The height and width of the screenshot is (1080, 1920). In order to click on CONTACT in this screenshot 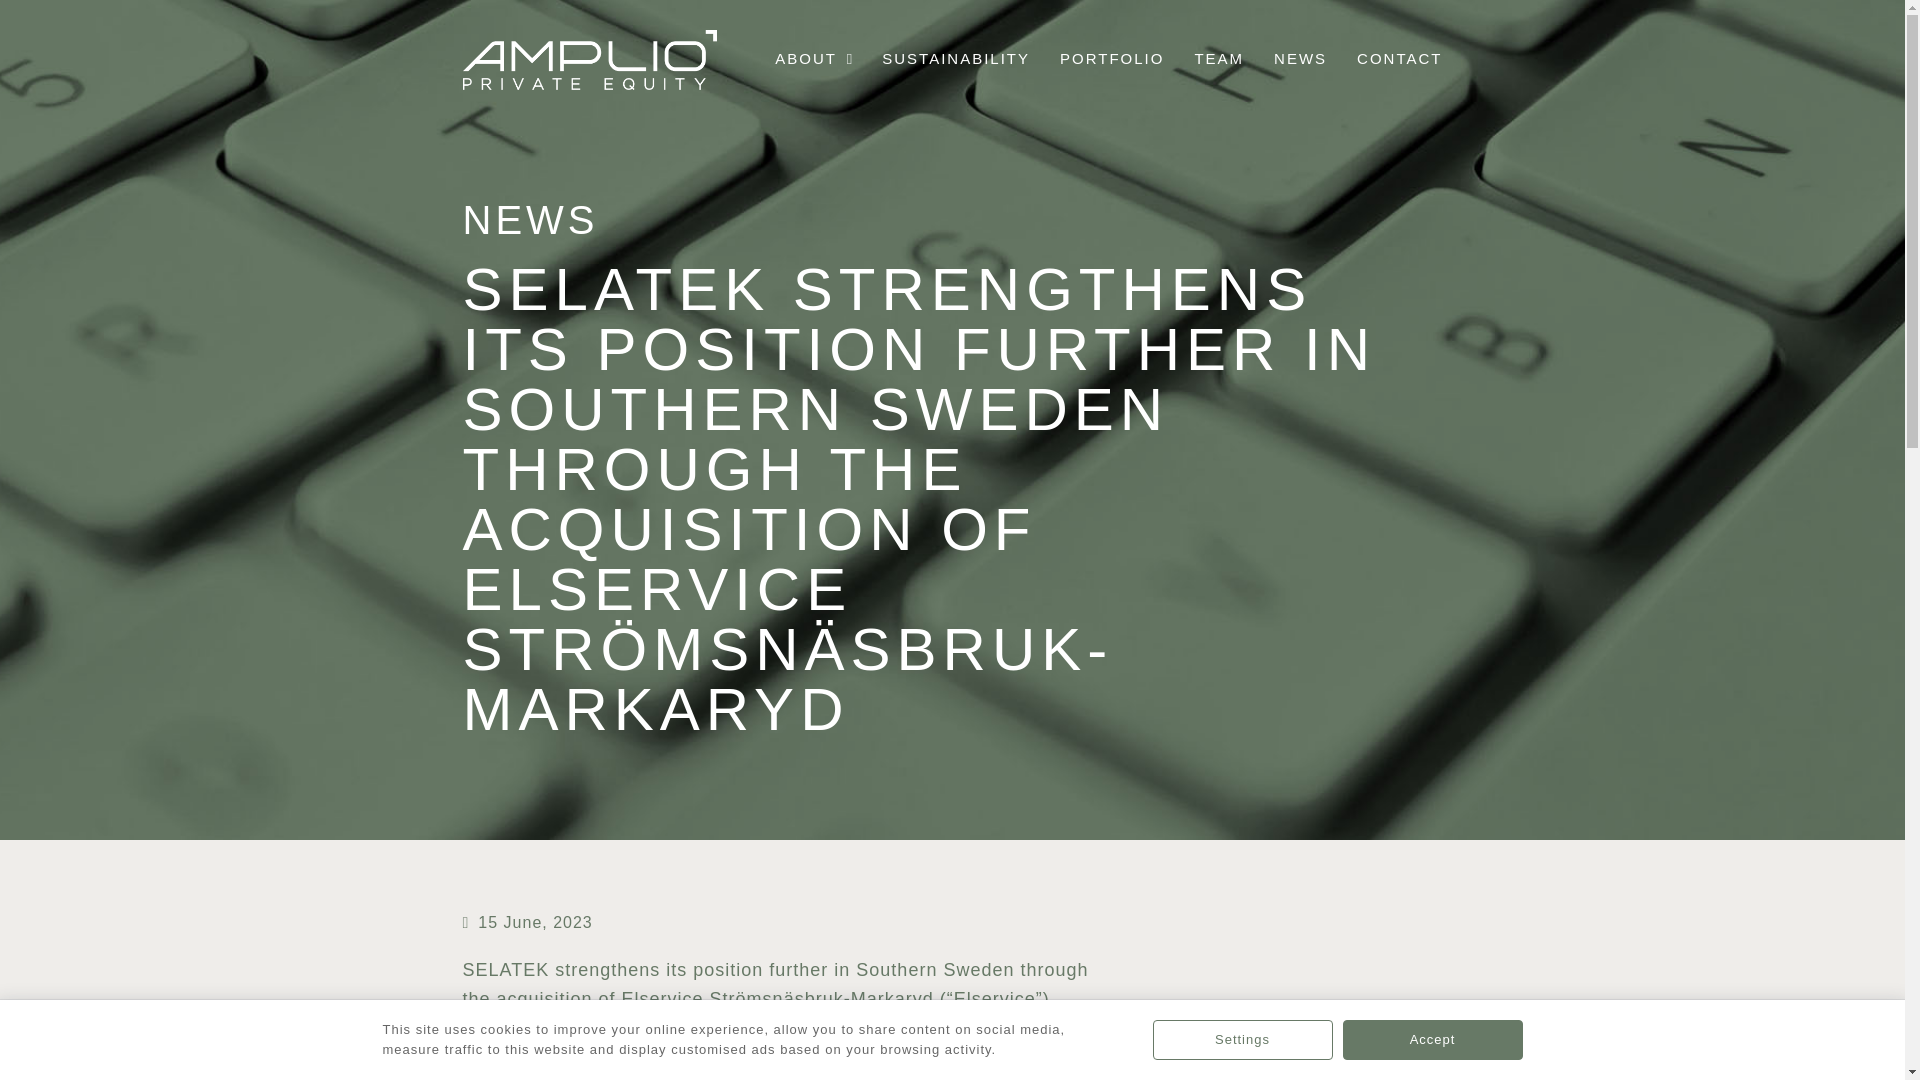, I will do `click(1400, 60)`.